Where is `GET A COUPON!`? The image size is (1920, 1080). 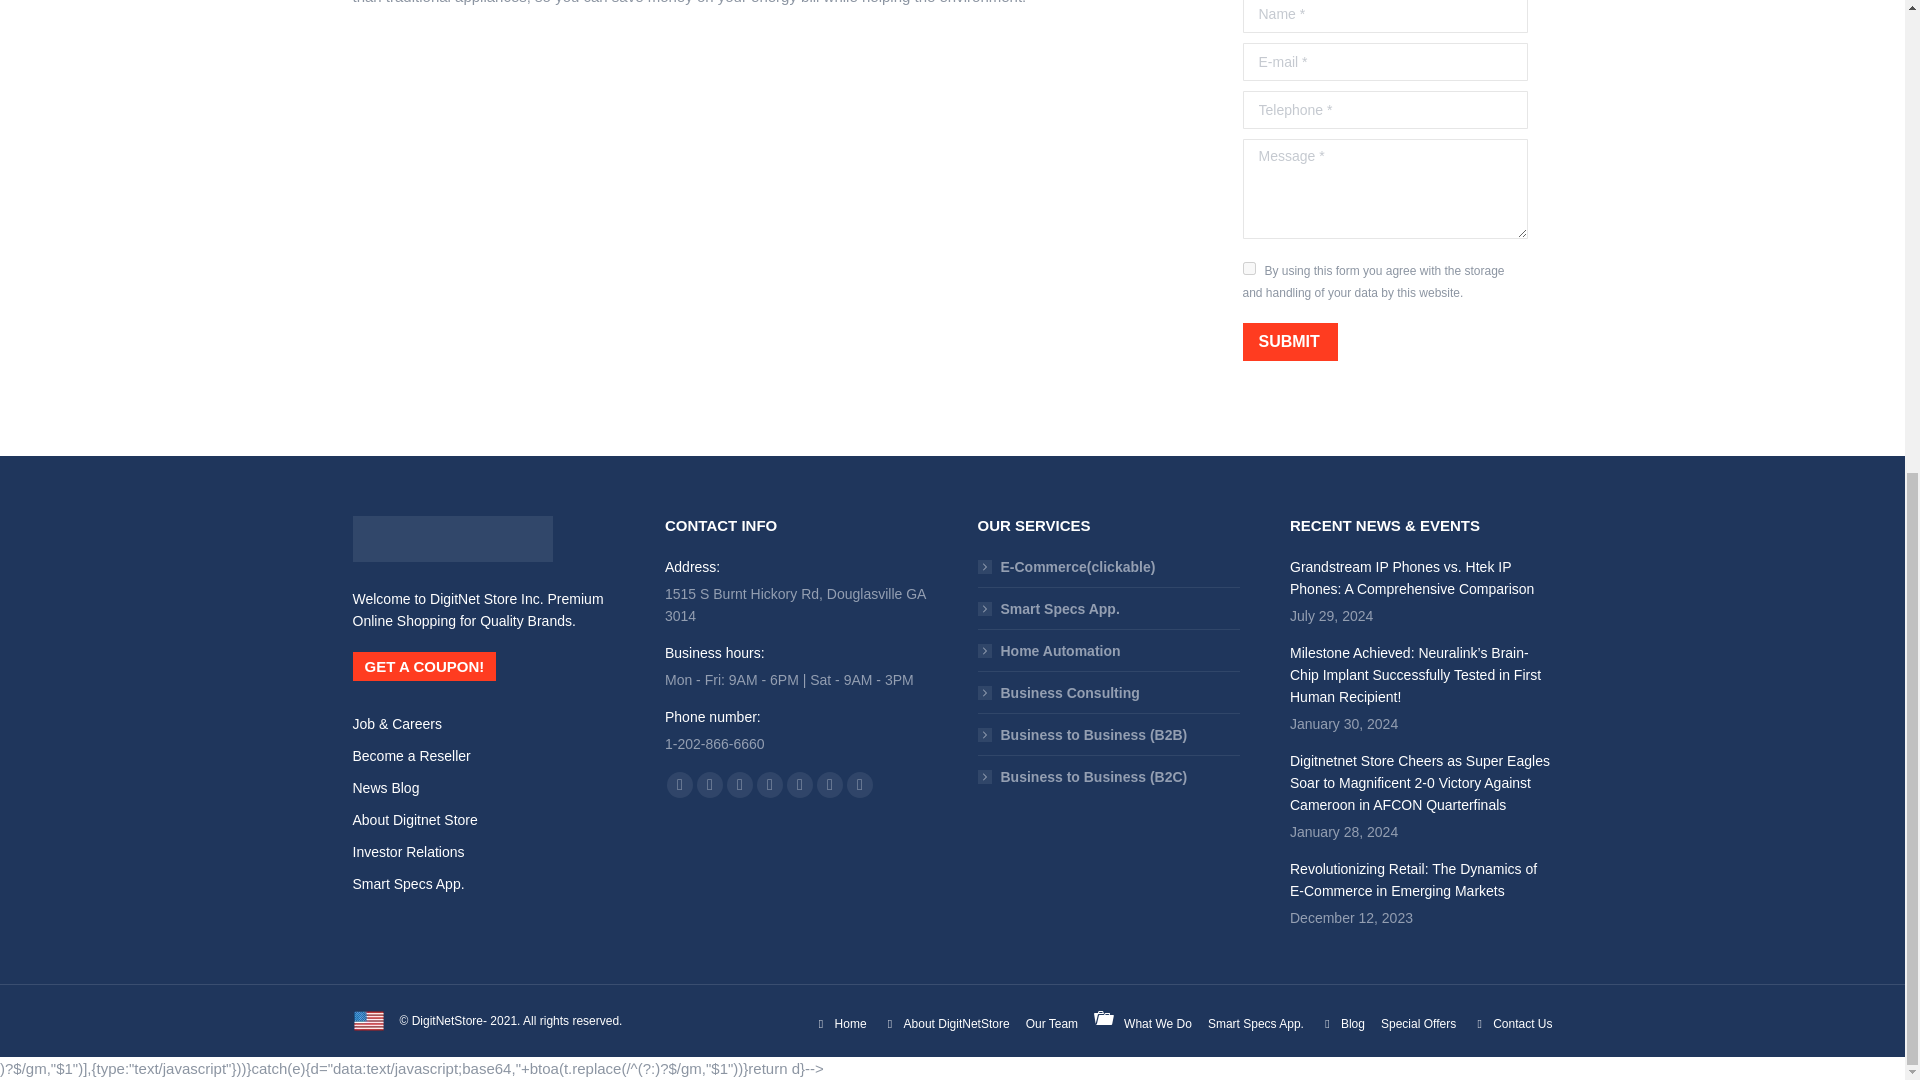
GET A COUPON! is located at coordinates (423, 666).